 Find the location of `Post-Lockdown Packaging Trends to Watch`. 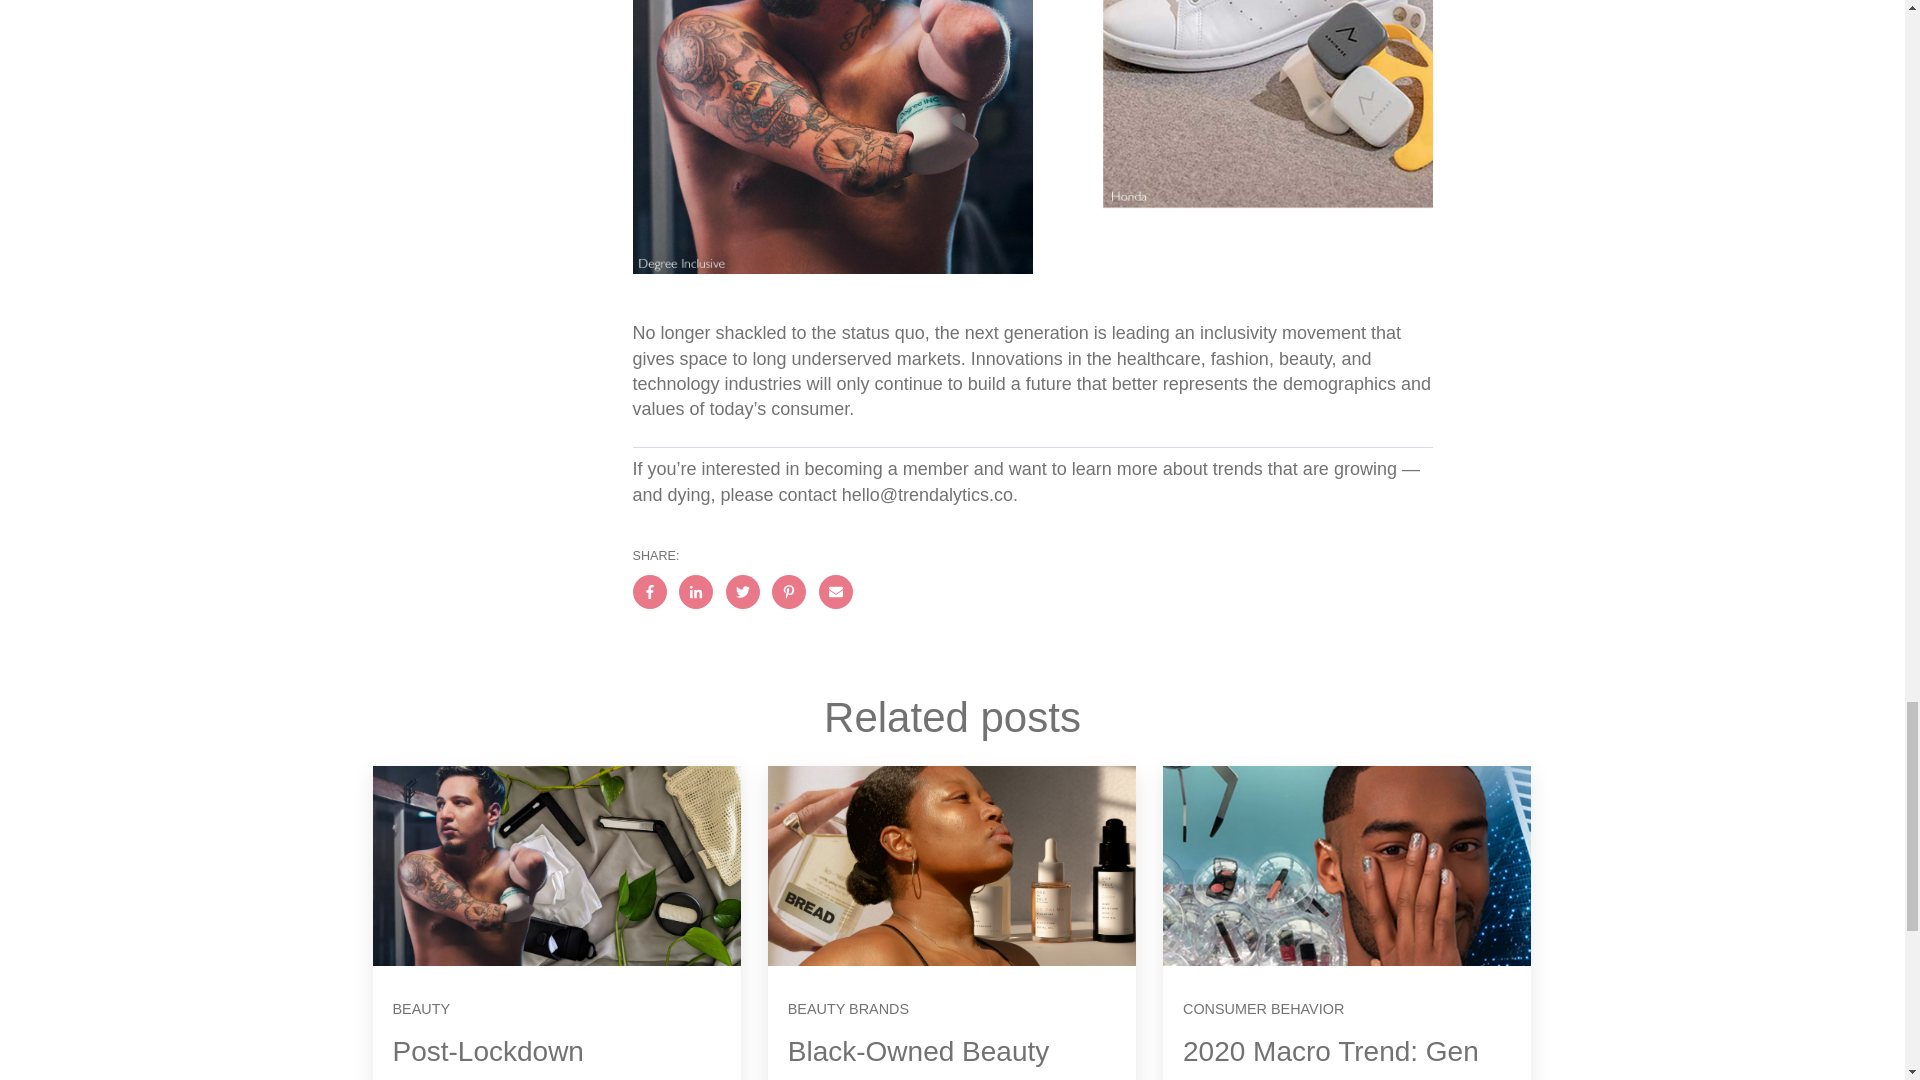

Post-Lockdown Packaging Trends to Watch is located at coordinates (519, 1058).